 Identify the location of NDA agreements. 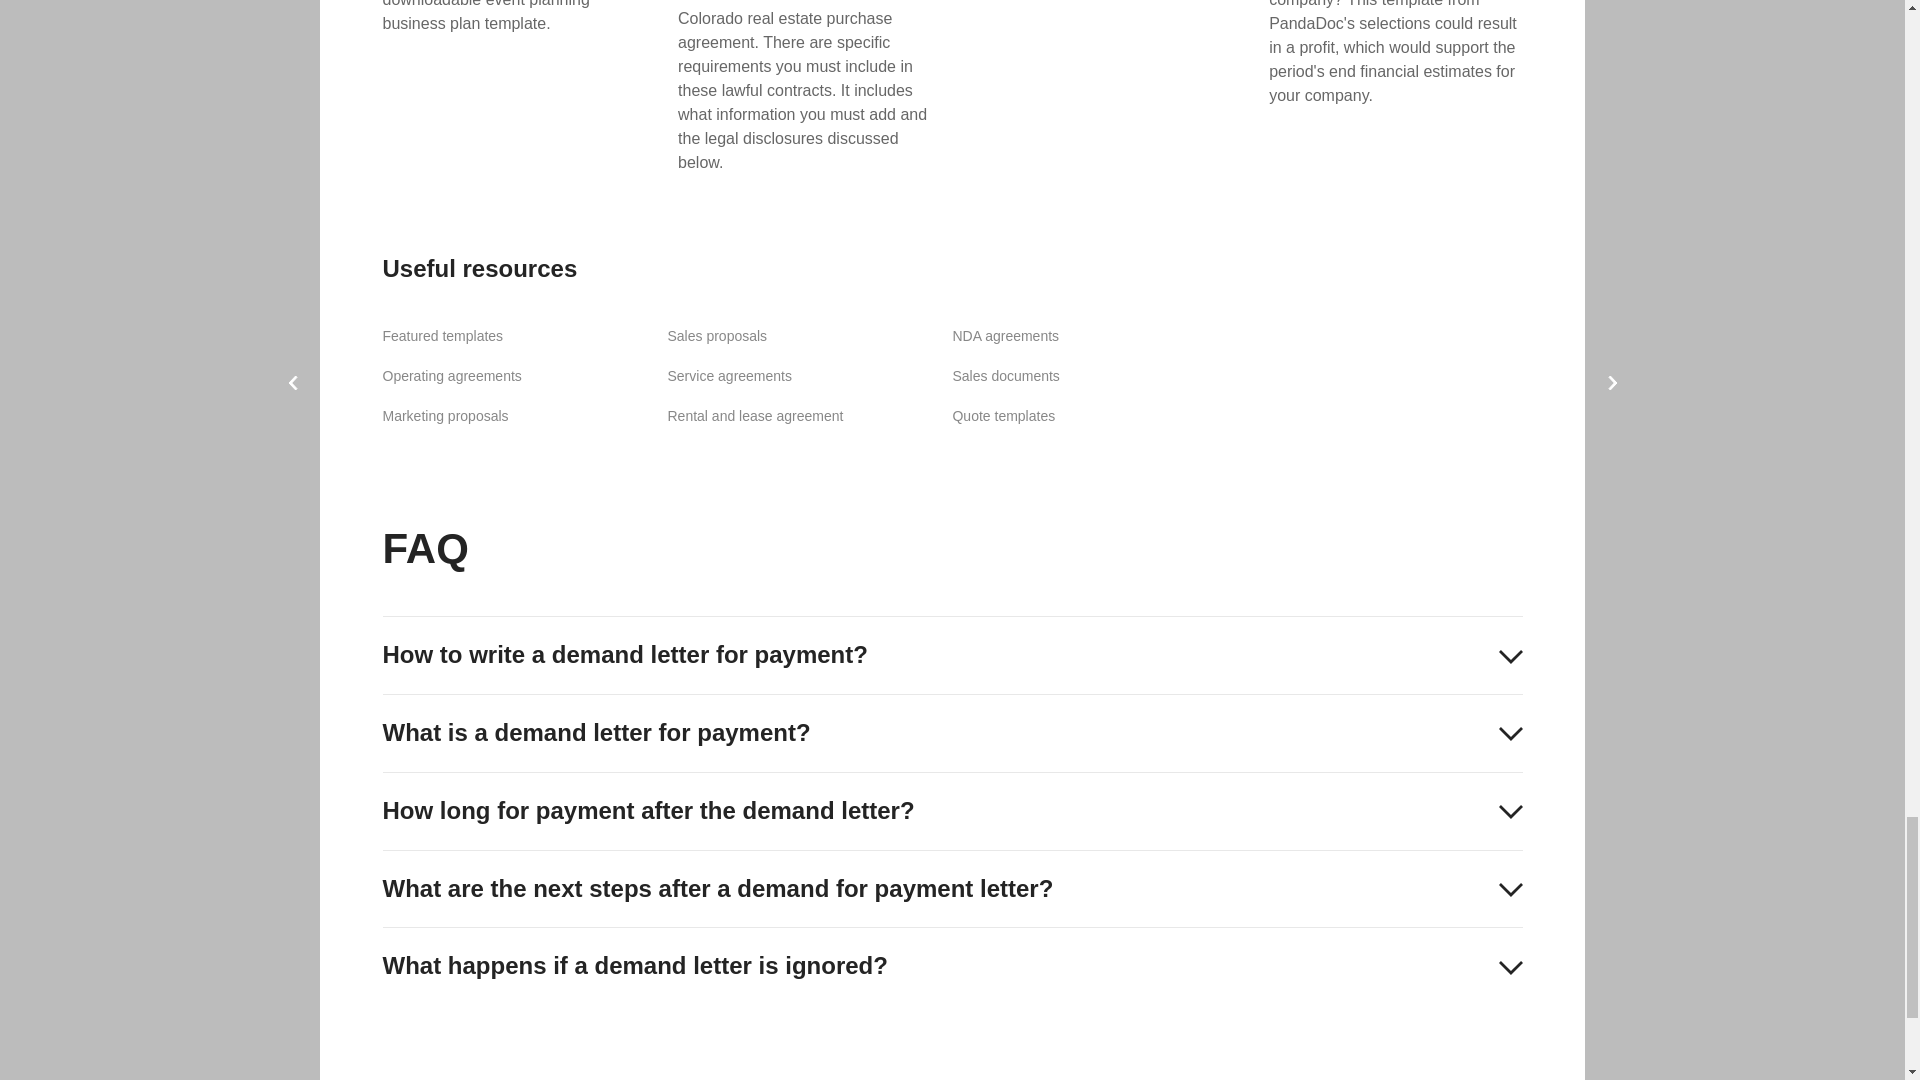
(1006, 336).